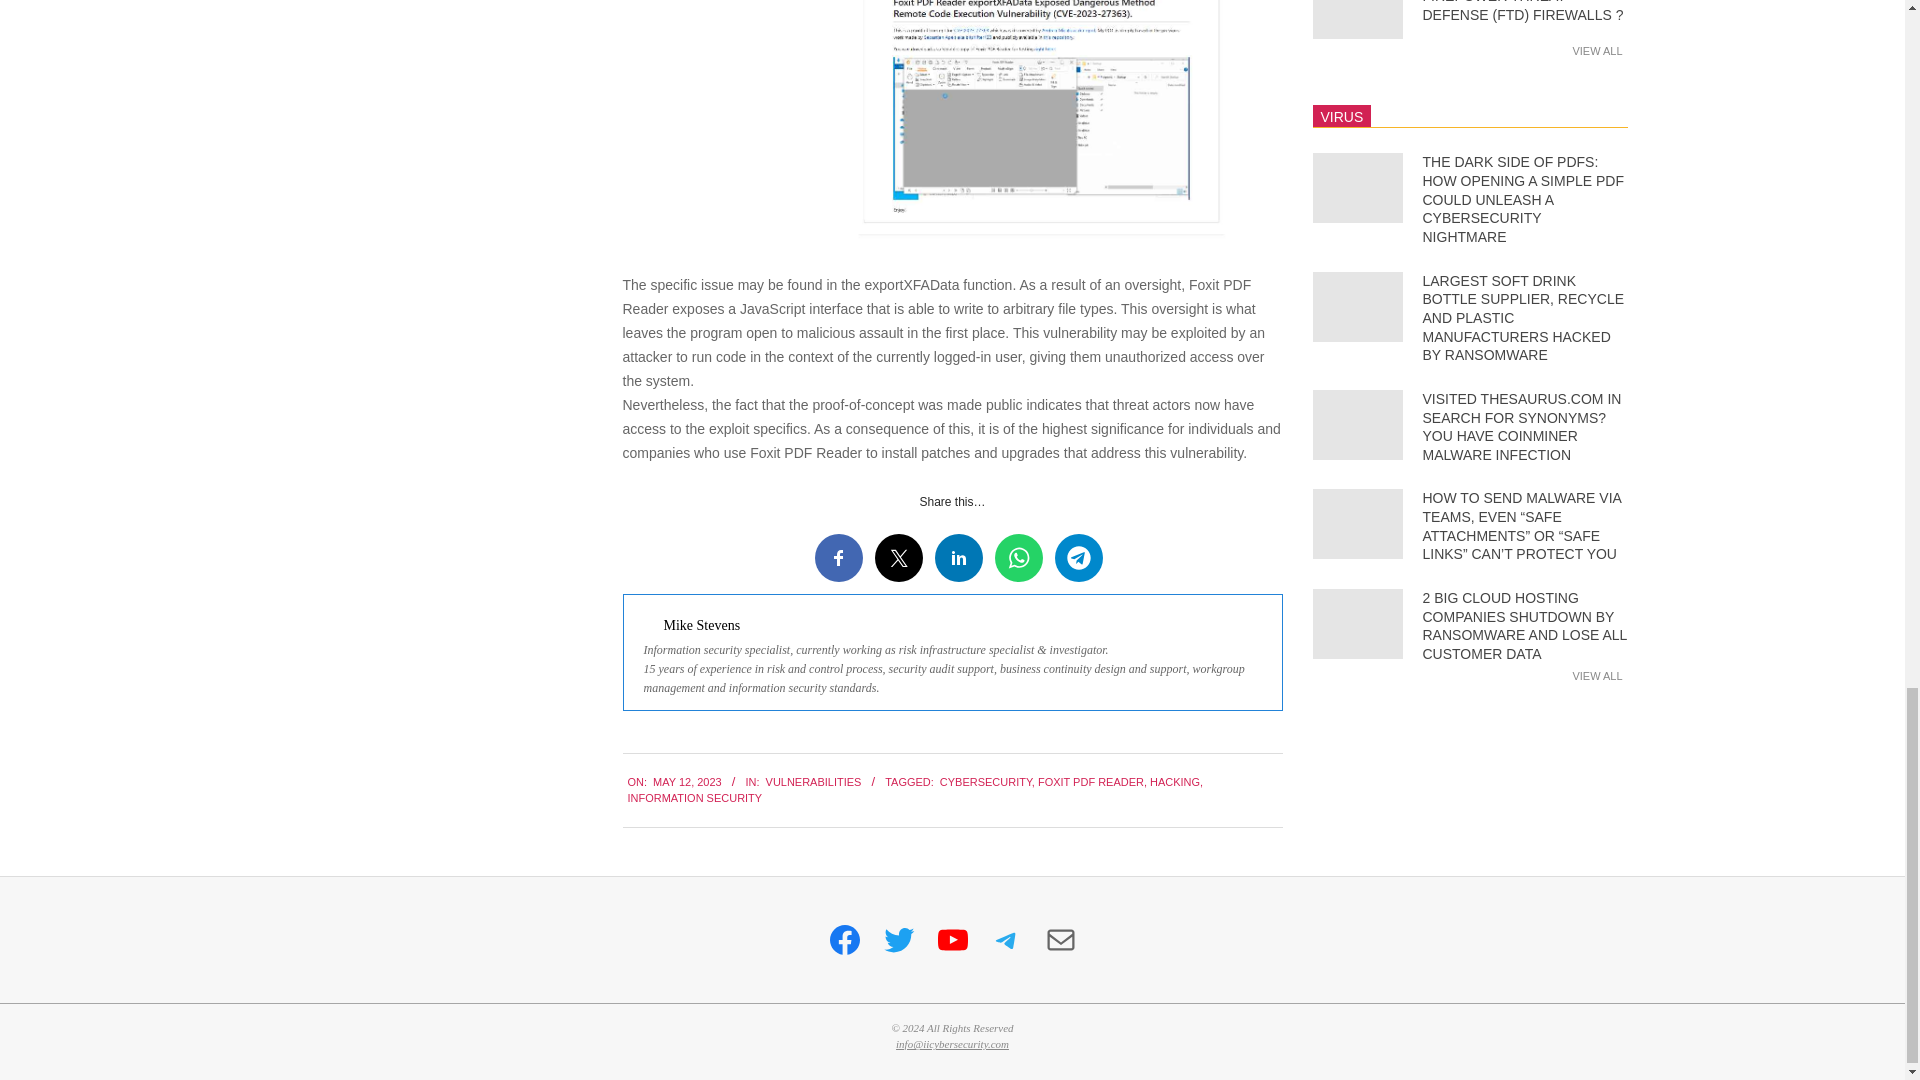 The image size is (1920, 1080). I want to click on INFORMATION SECURITY, so click(694, 797).